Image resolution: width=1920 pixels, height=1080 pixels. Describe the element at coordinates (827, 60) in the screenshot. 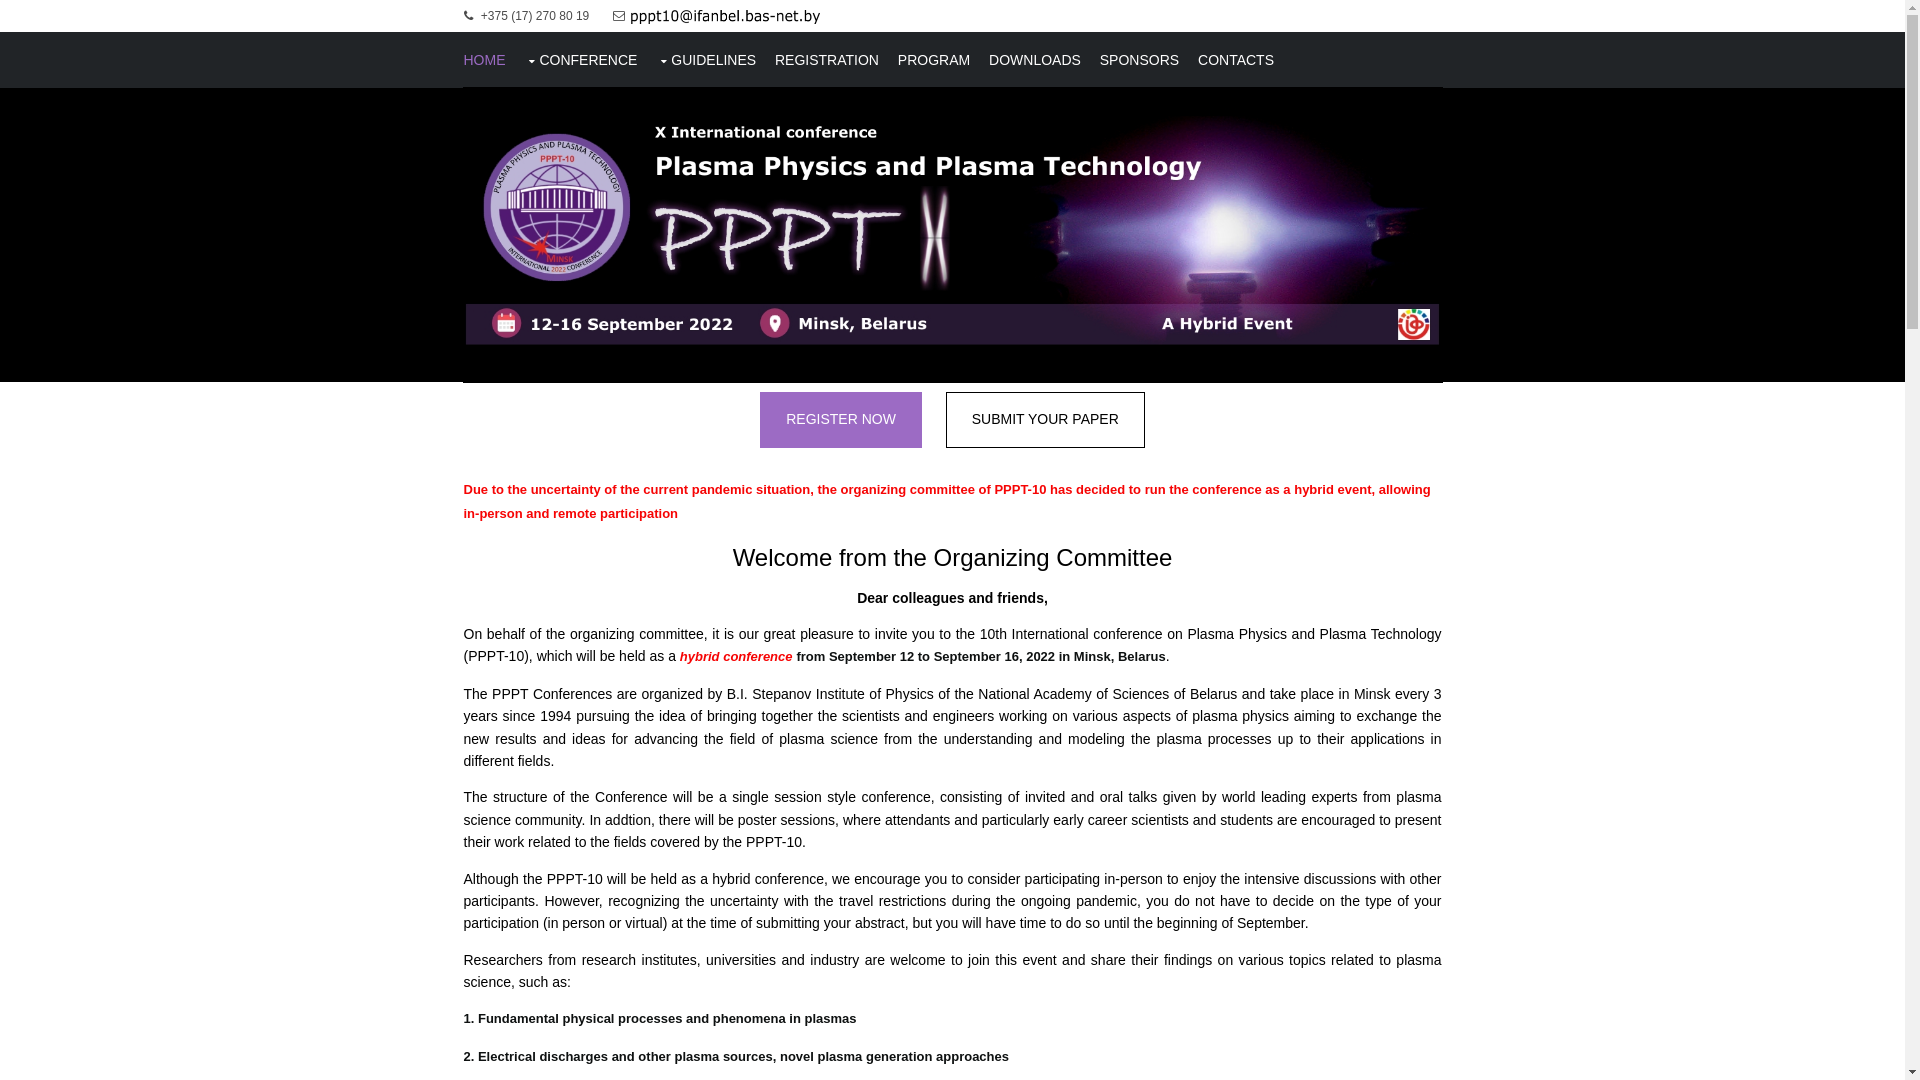

I see `REGISTRATION` at that location.